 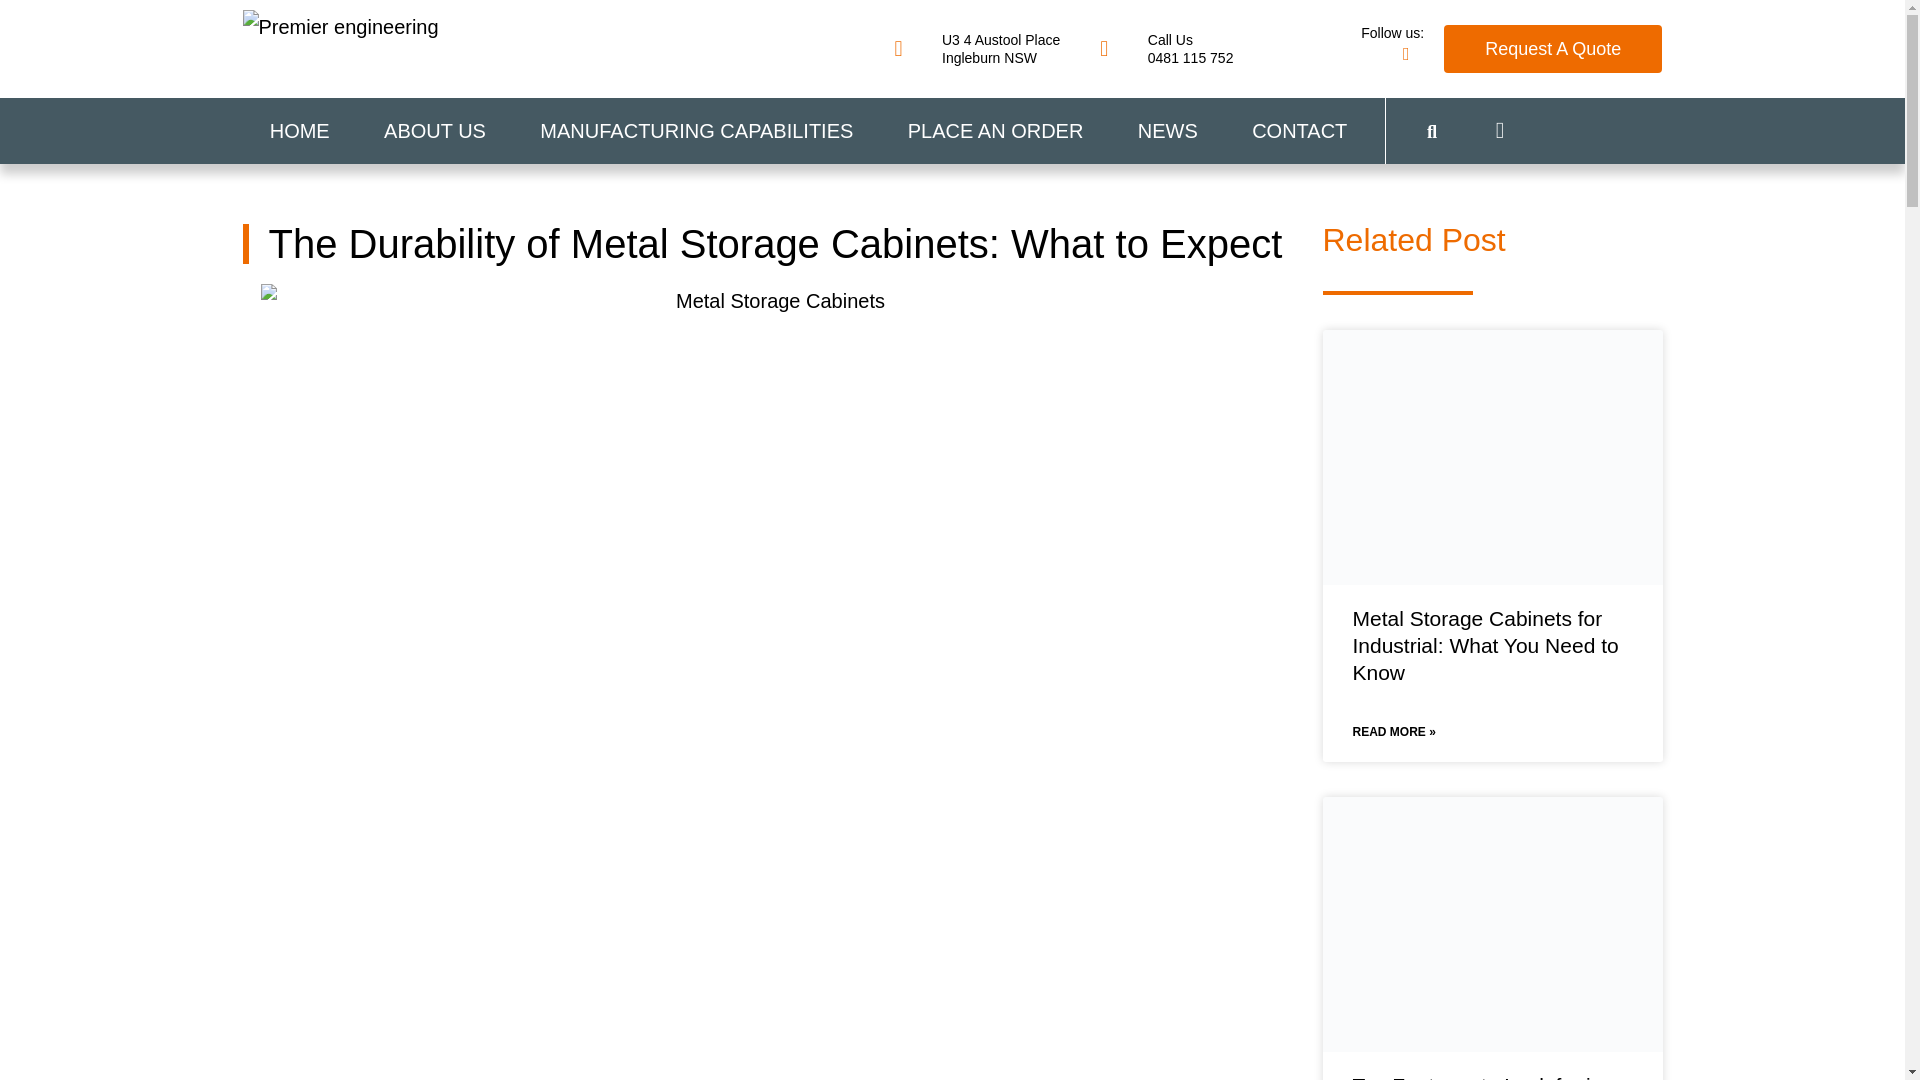 What do you see at coordinates (1552, 48) in the screenshot?
I see `PLACE AN ORDER` at bounding box center [1552, 48].